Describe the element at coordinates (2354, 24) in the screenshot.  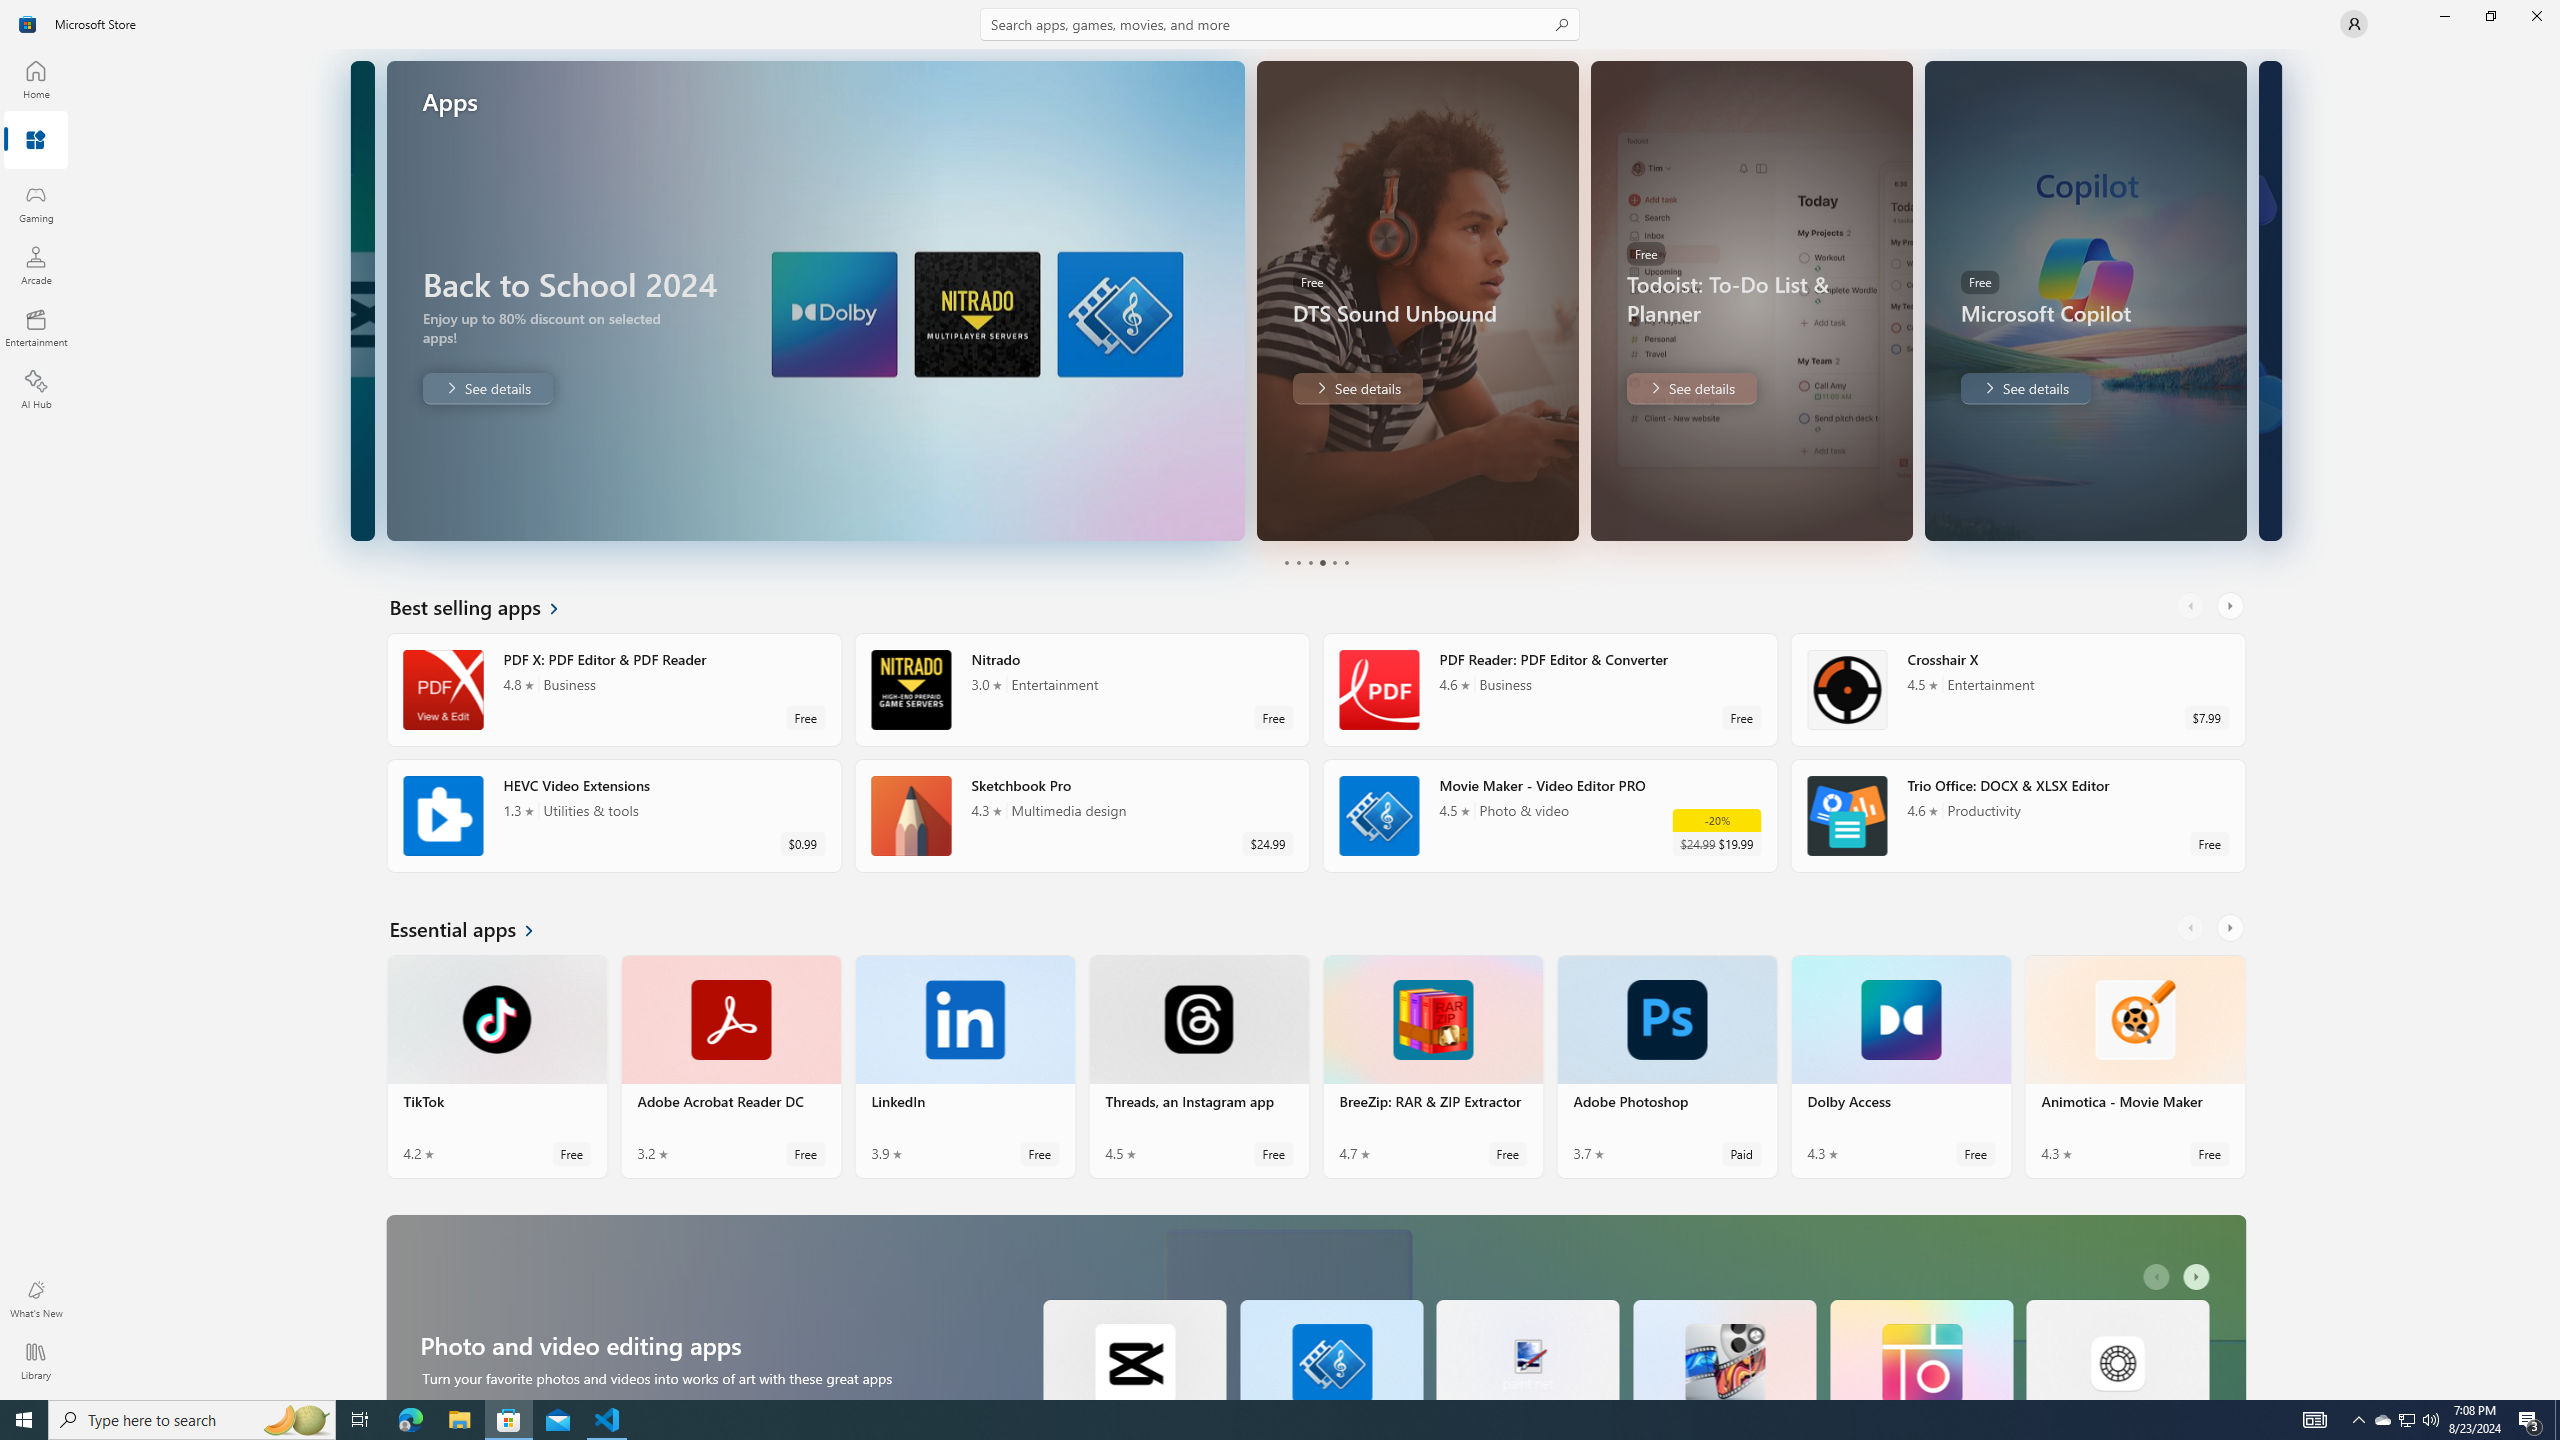
I see `User profile` at that location.